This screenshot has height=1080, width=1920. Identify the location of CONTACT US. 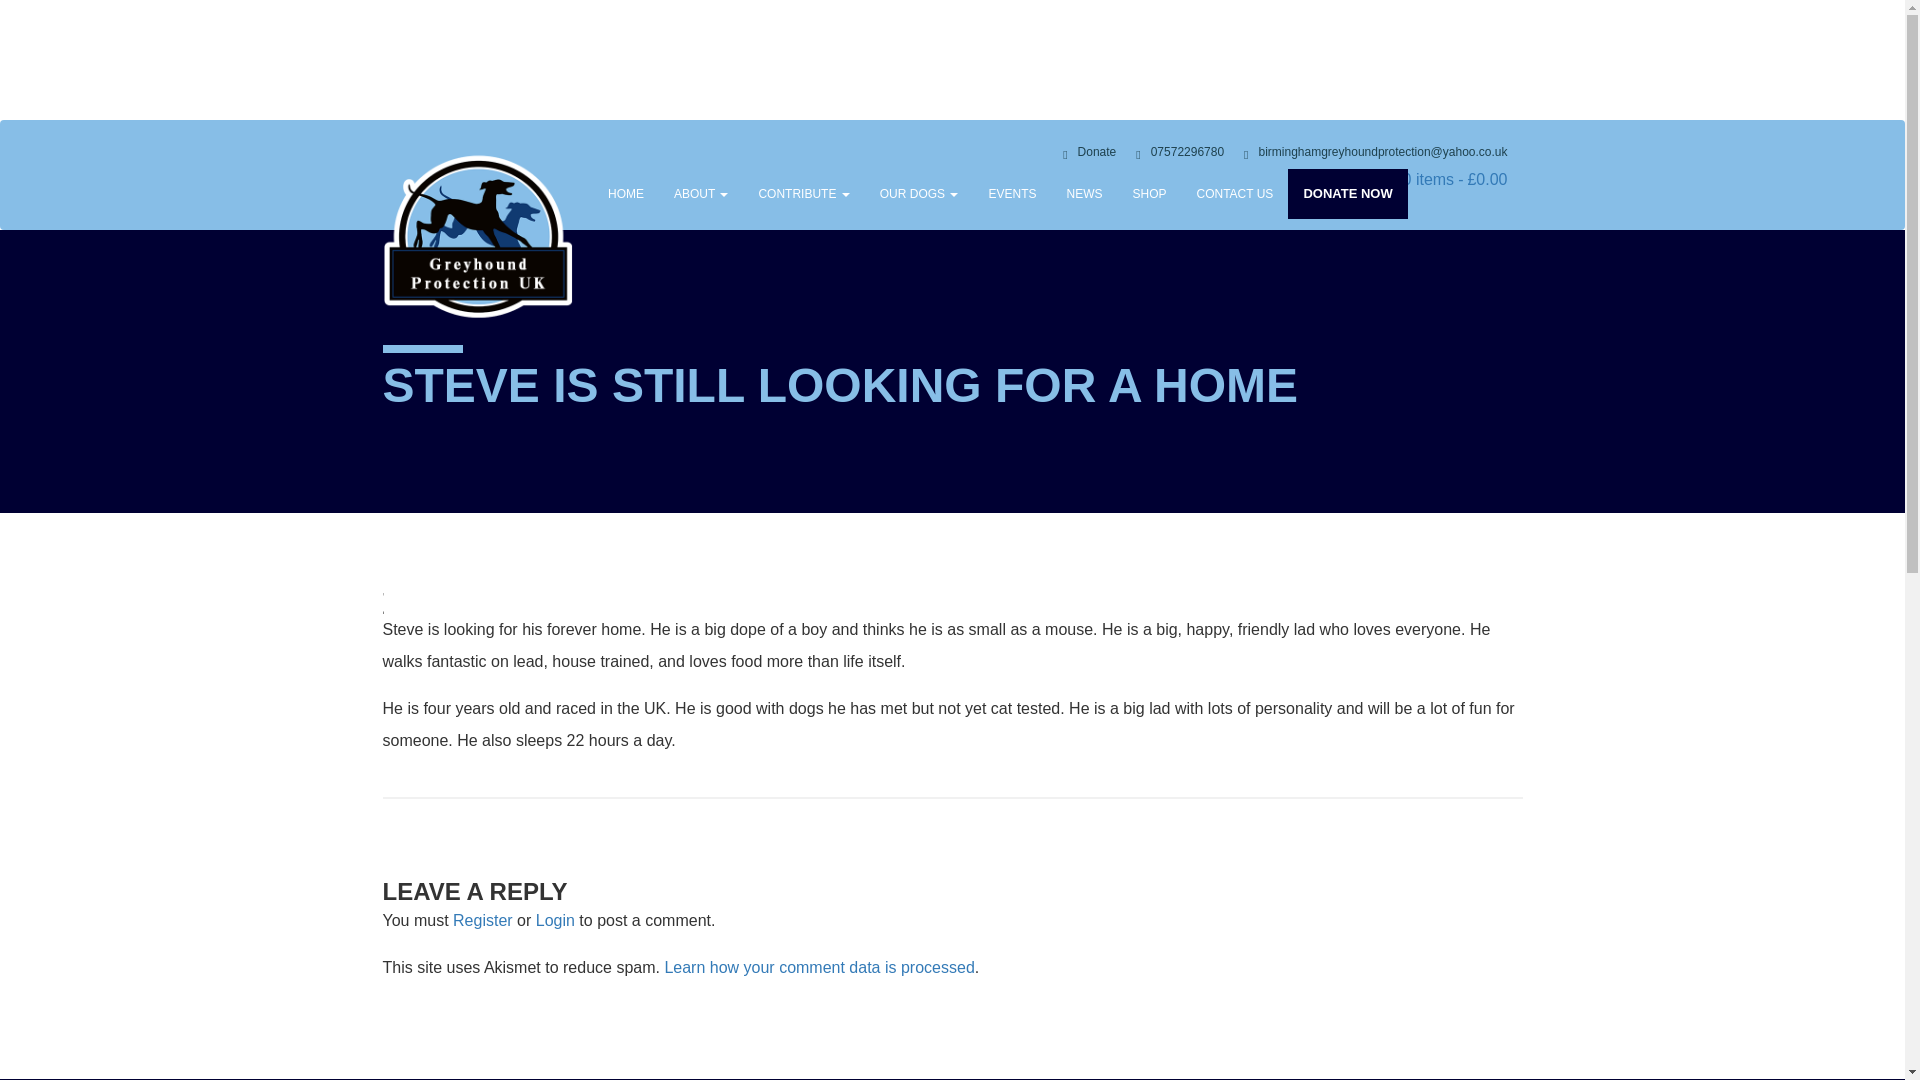
(1234, 194).